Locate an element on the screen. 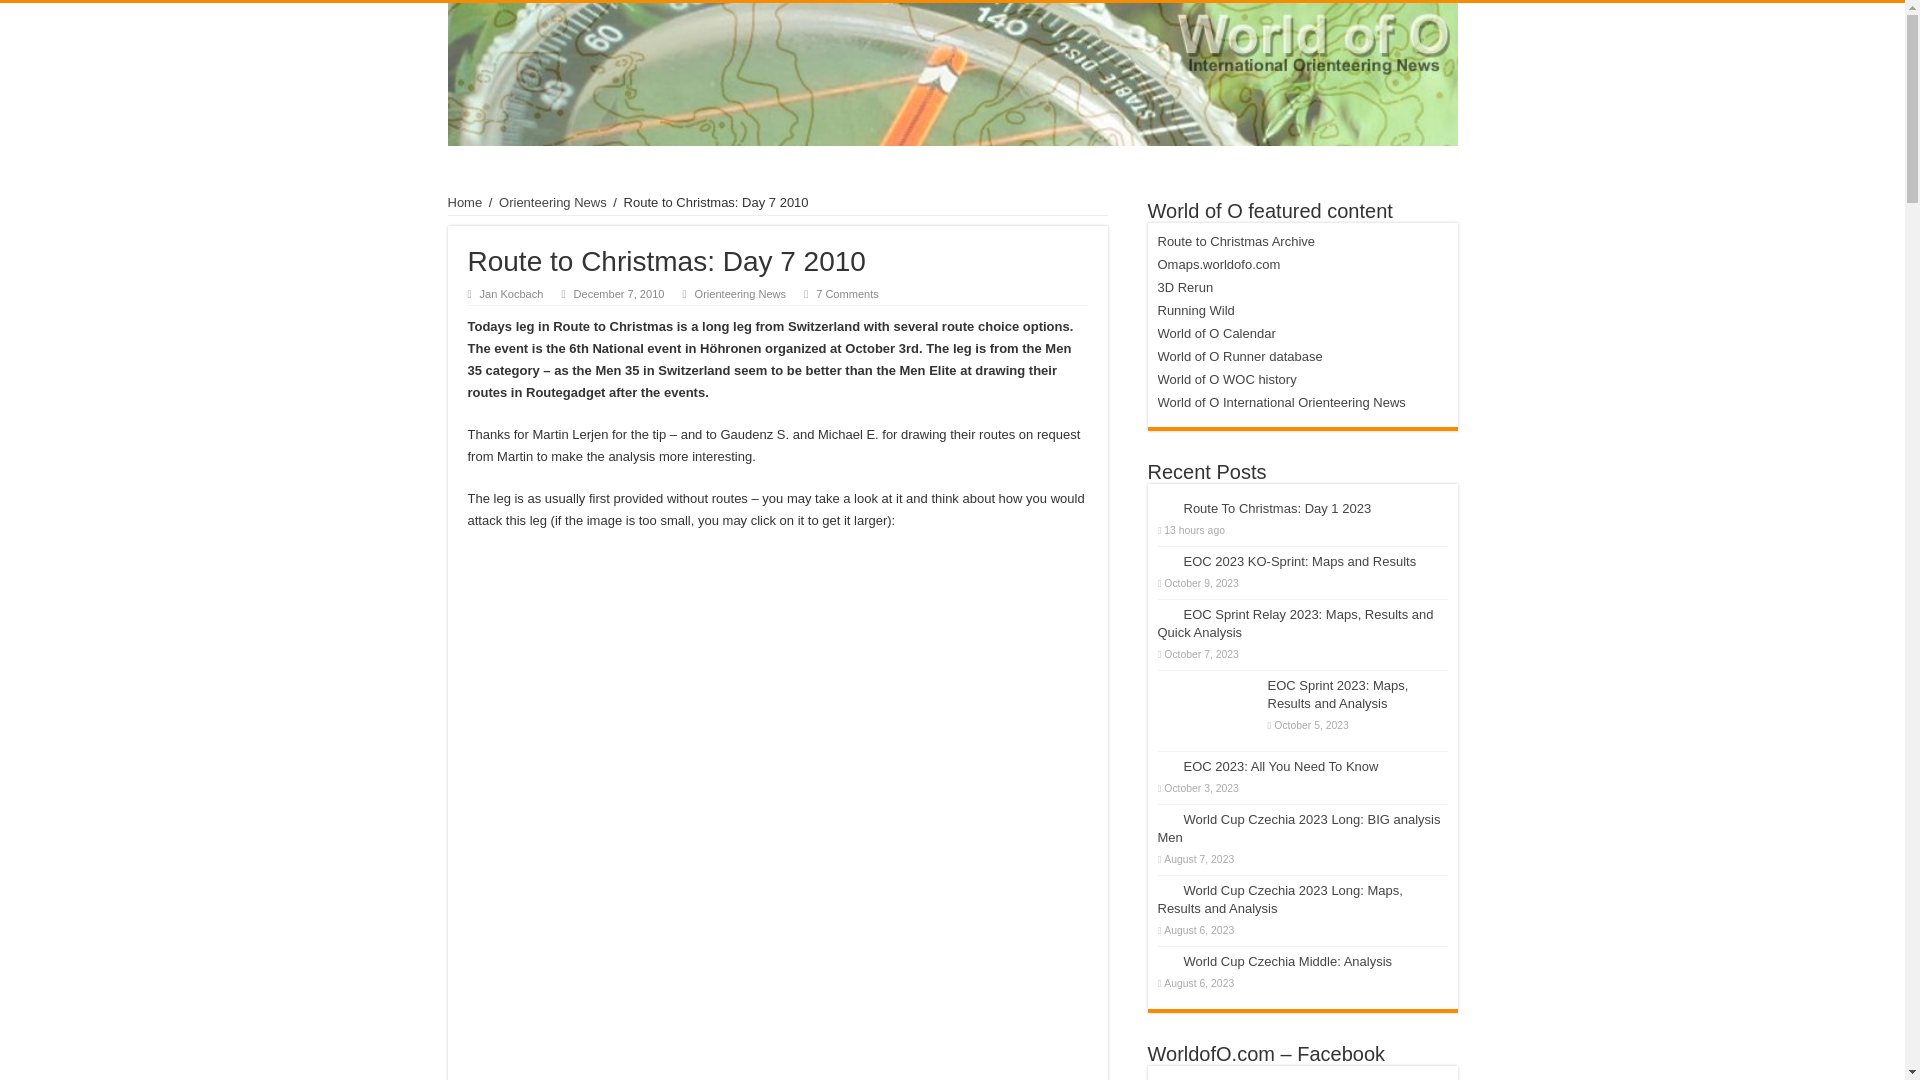  7 Comments is located at coordinates (848, 294).